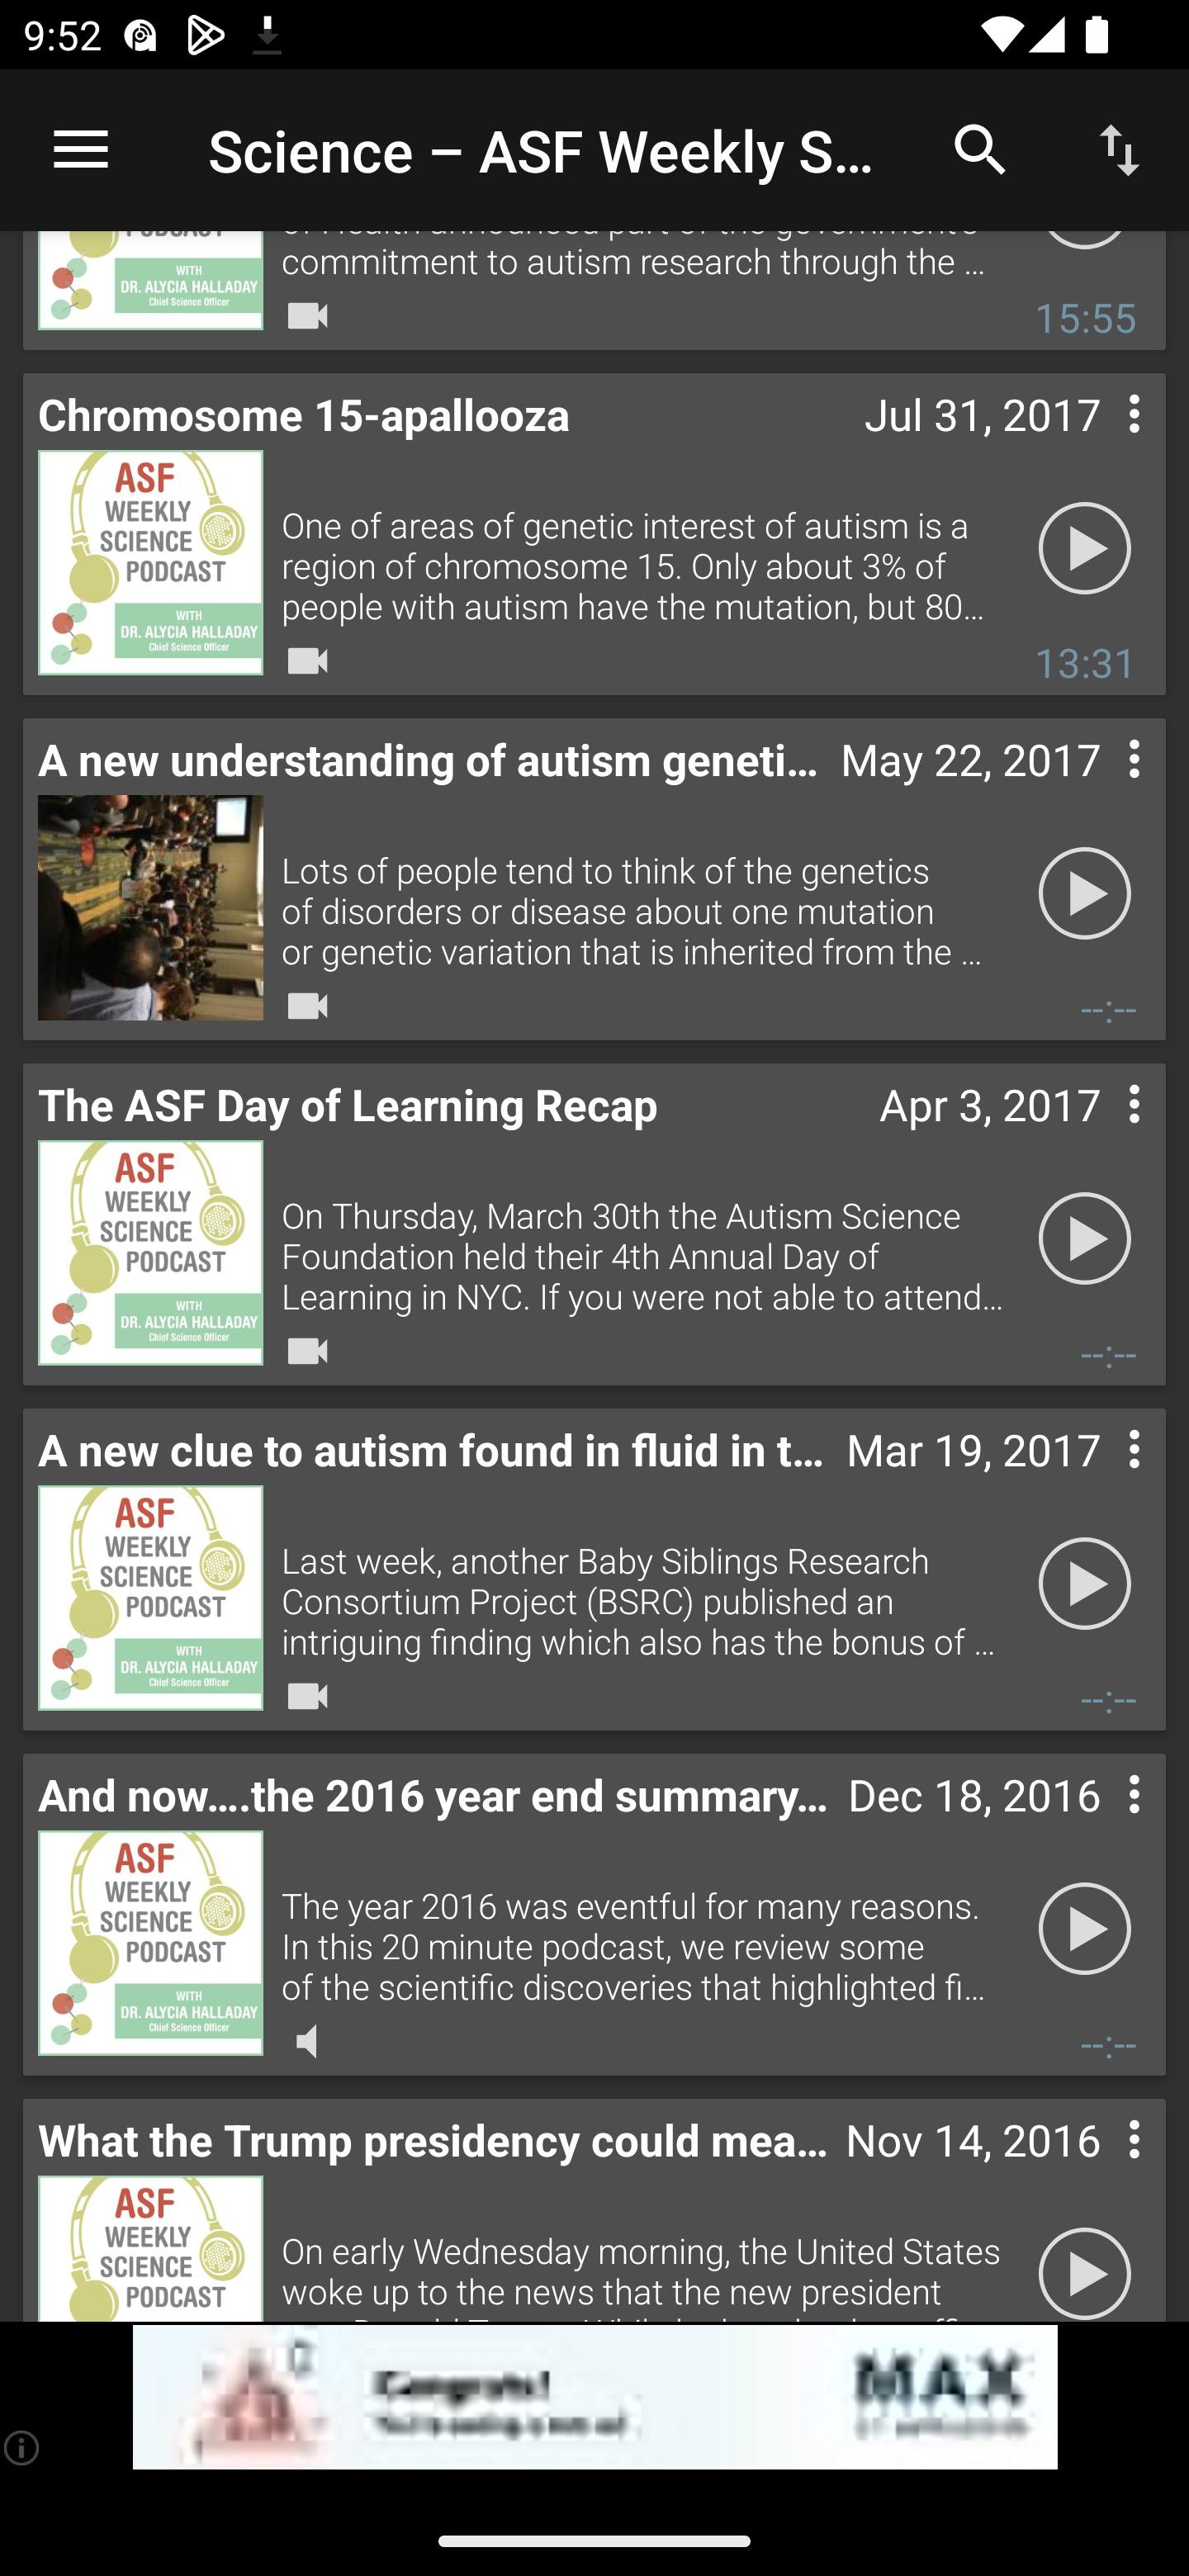 The image size is (1189, 2576). I want to click on Open navigation sidebar, so click(81, 150).